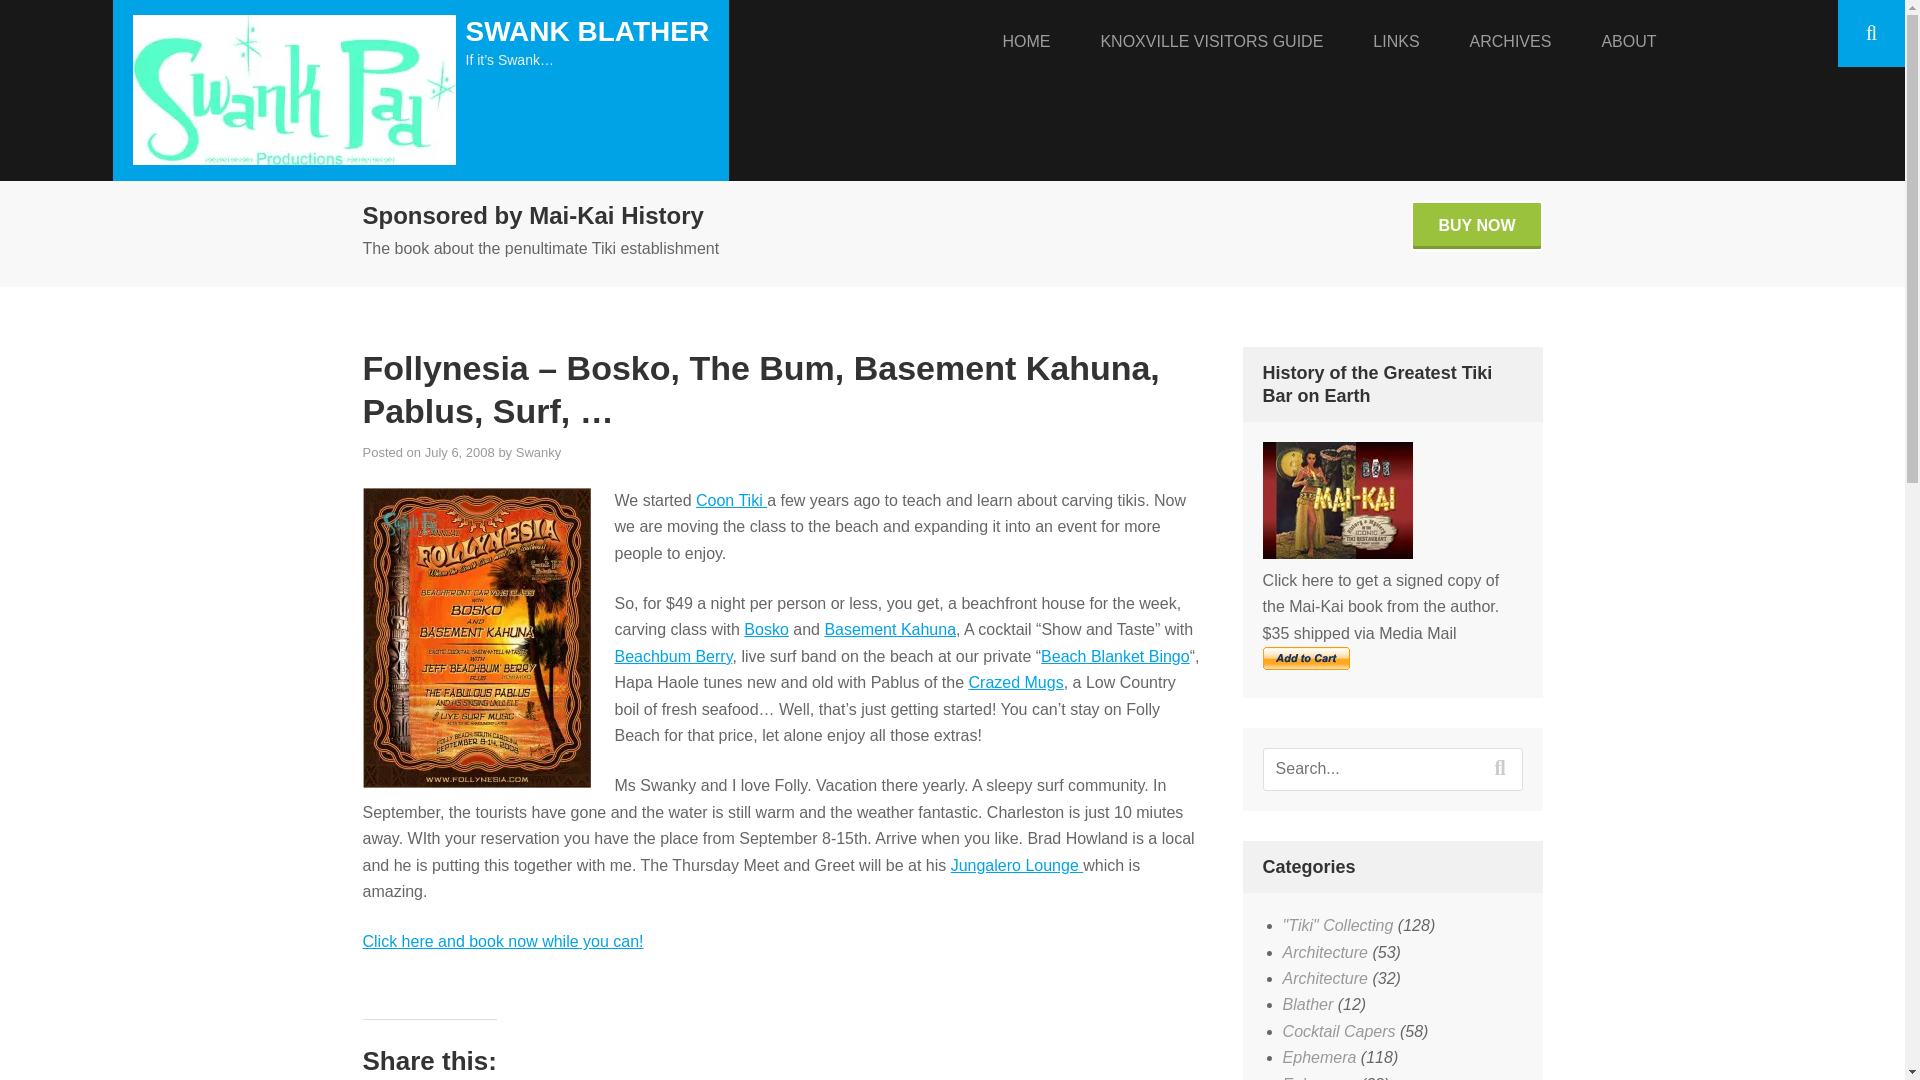  Describe the element at coordinates (1211, 44) in the screenshot. I see `KNOXVILLE VISITORS GUIDE` at that location.